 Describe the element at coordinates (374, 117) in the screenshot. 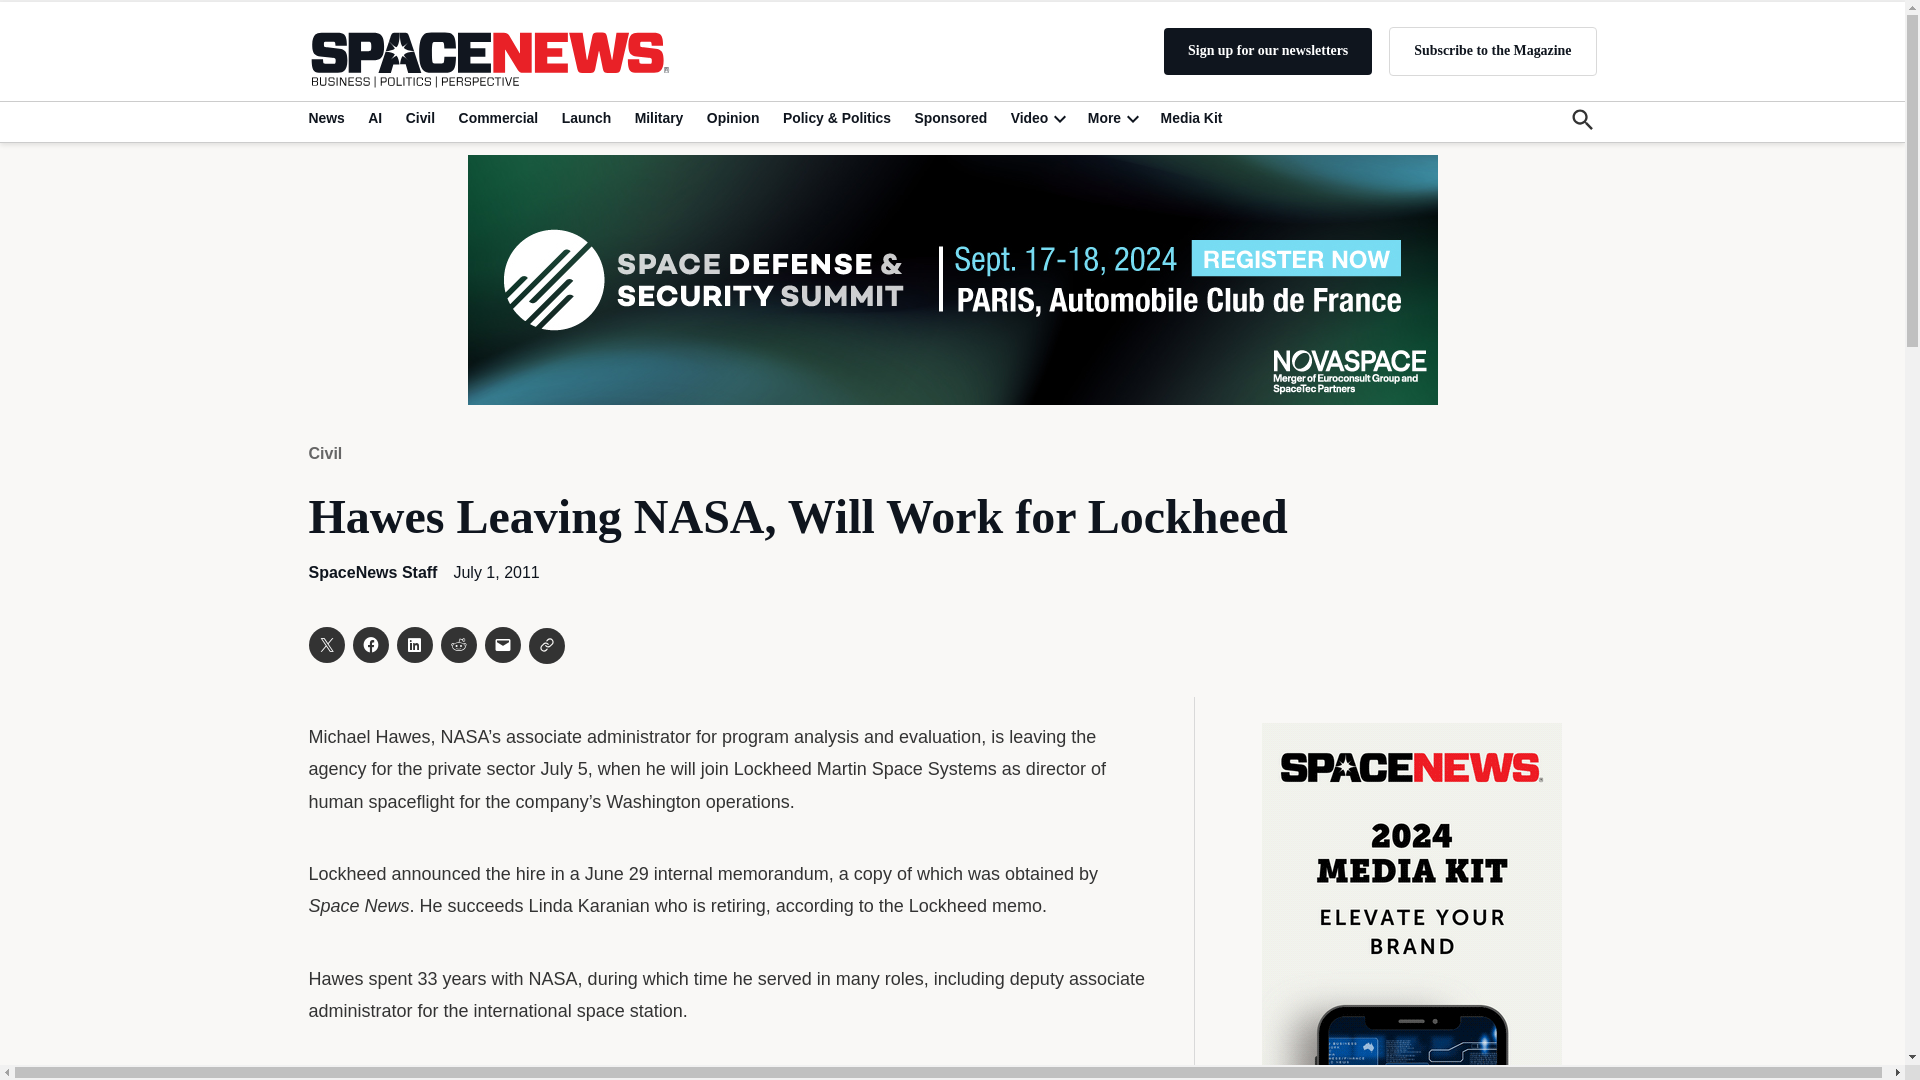

I see `AI` at that location.